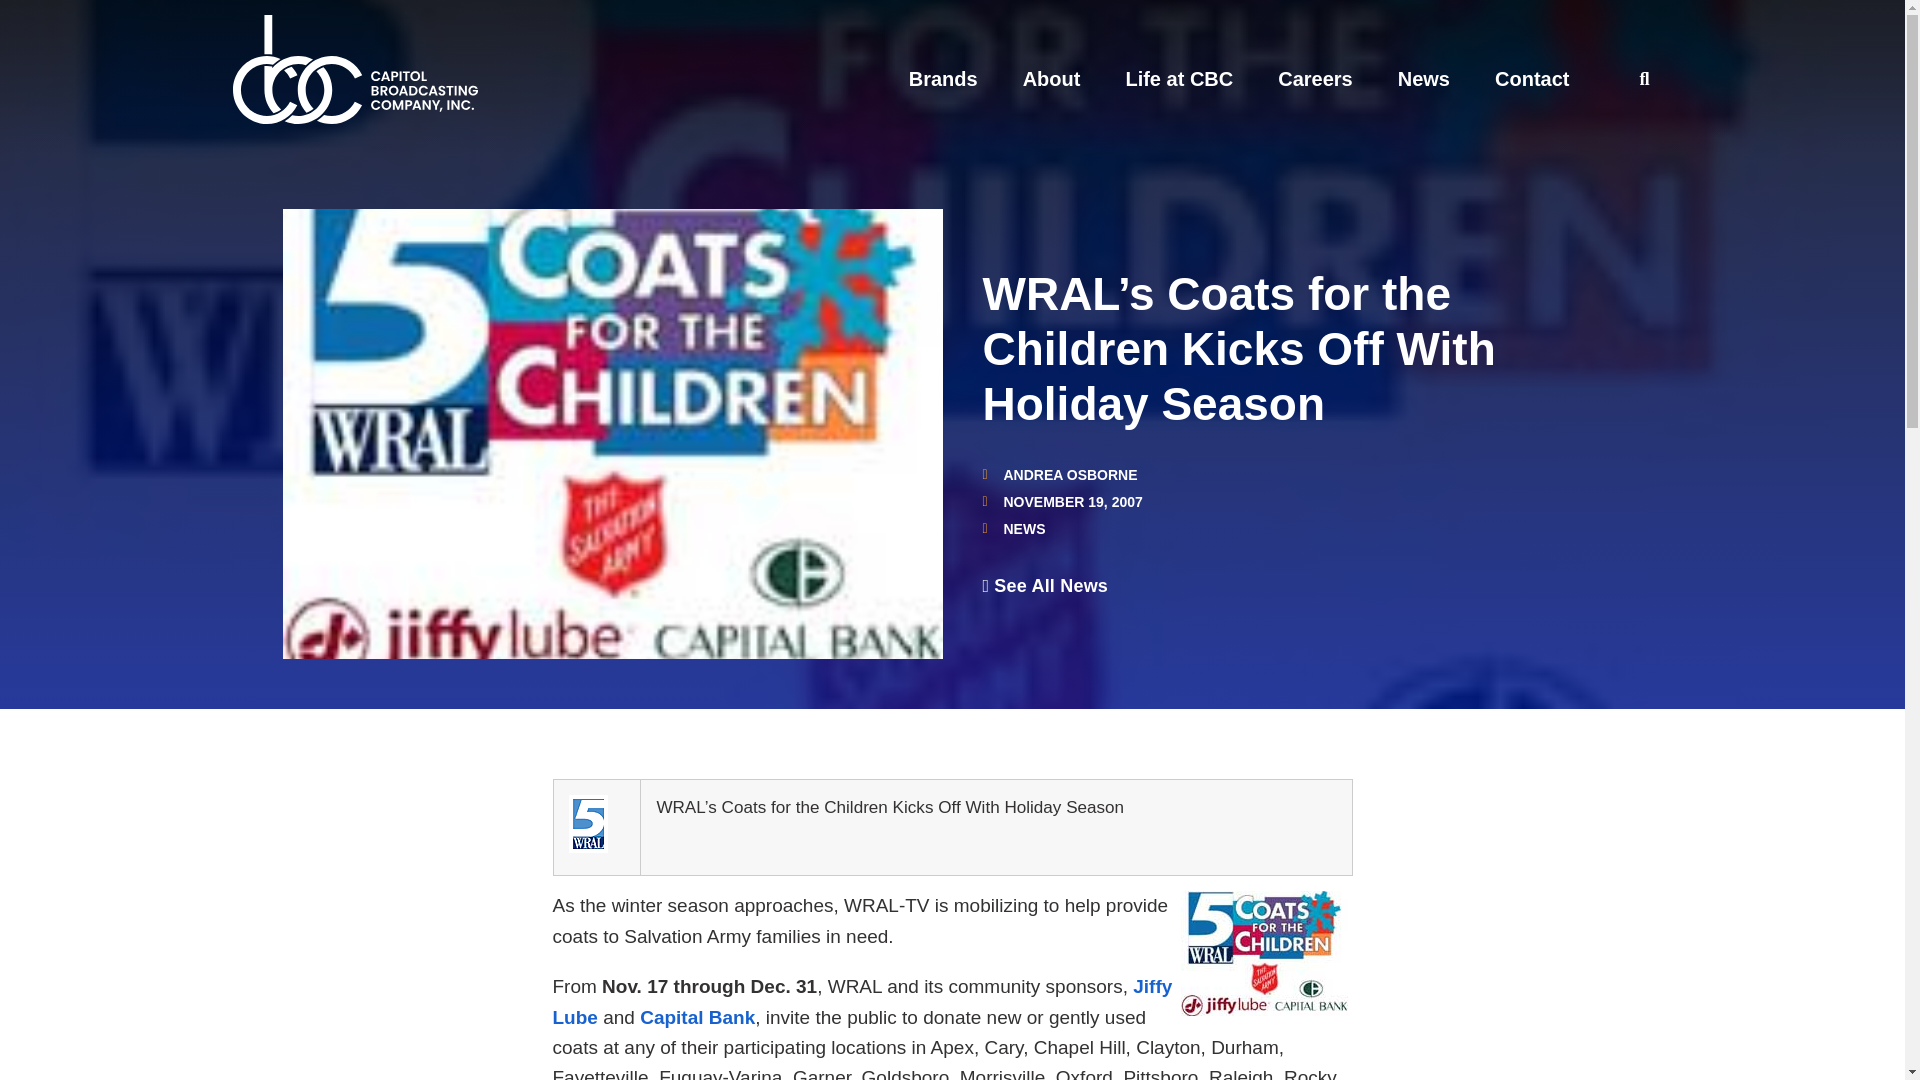  What do you see at coordinates (1062, 501) in the screenshot?
I see `NOVEMBER 19, 2007` at bounding box center [1062, 501].